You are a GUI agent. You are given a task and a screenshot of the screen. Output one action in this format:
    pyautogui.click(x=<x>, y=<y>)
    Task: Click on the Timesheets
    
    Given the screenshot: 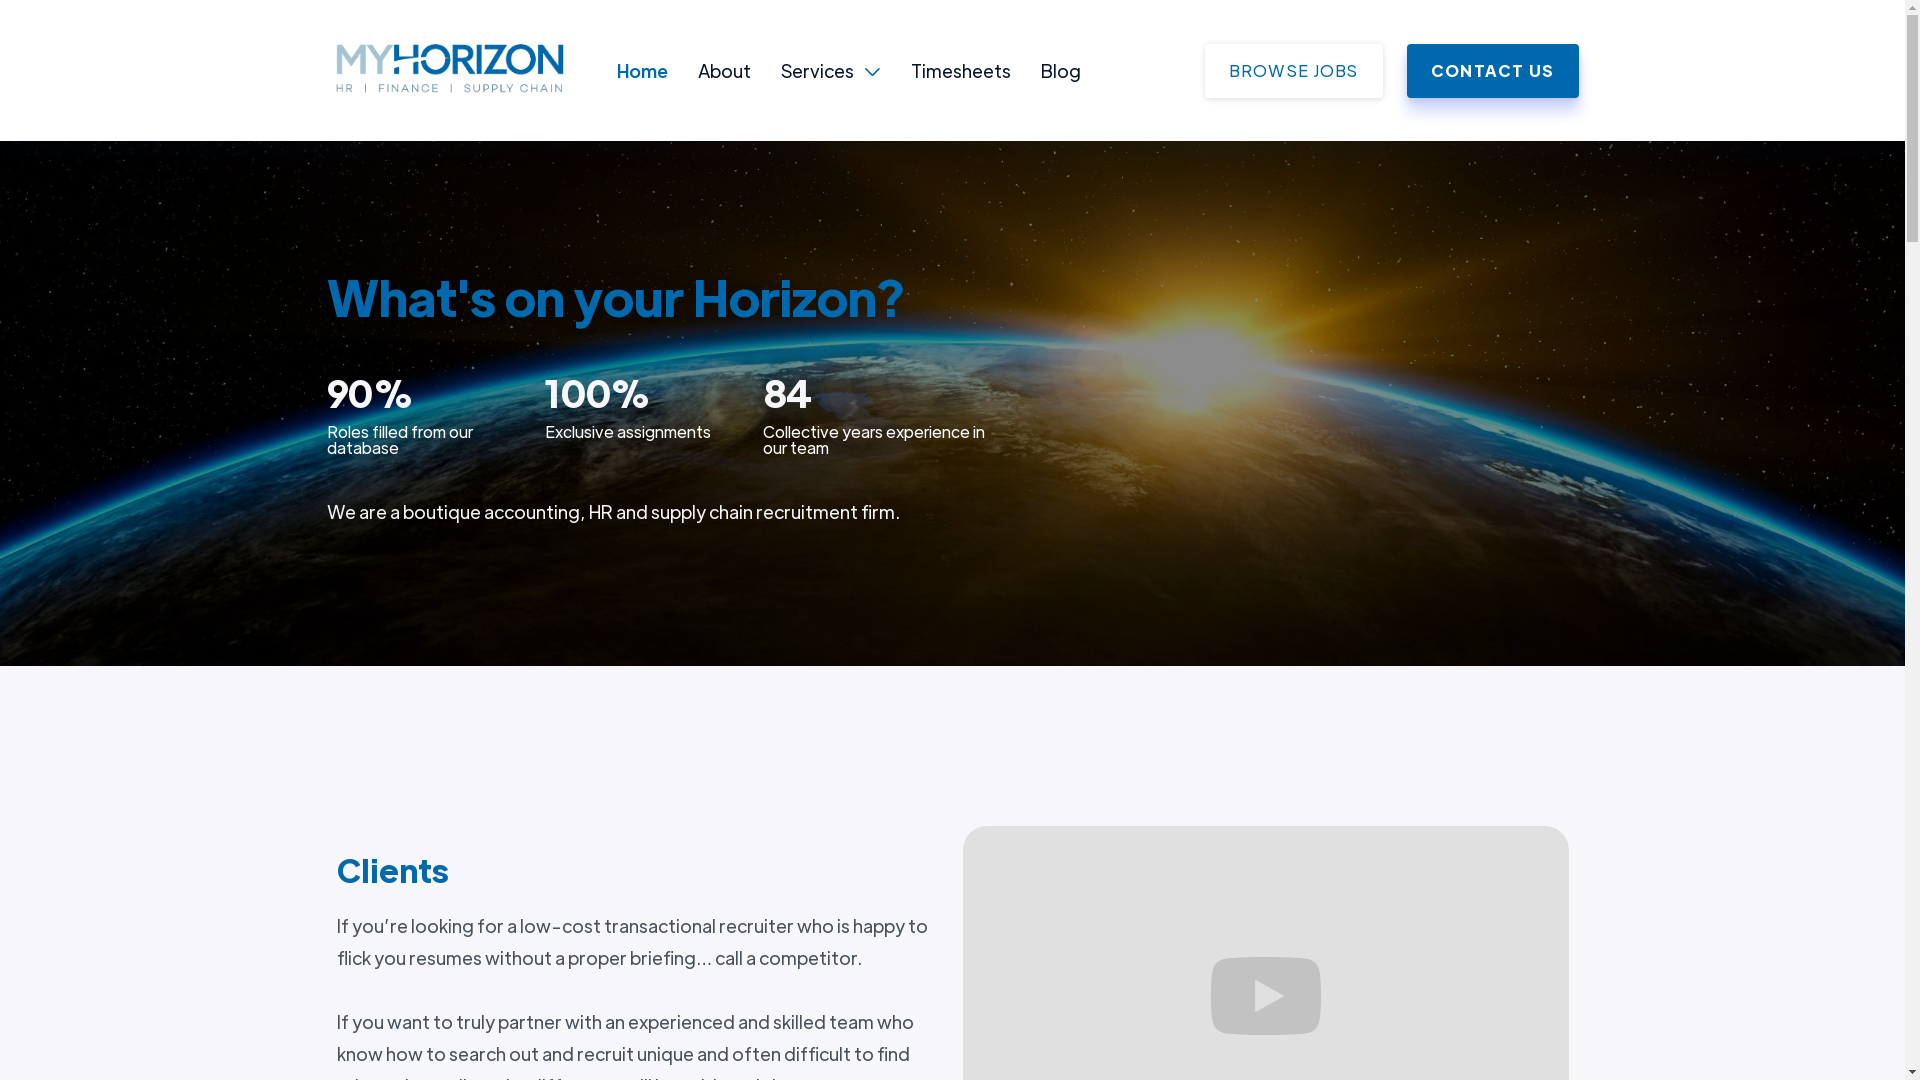 What is the action you would take?
    pyautogui.click(x=960, y=70)
    